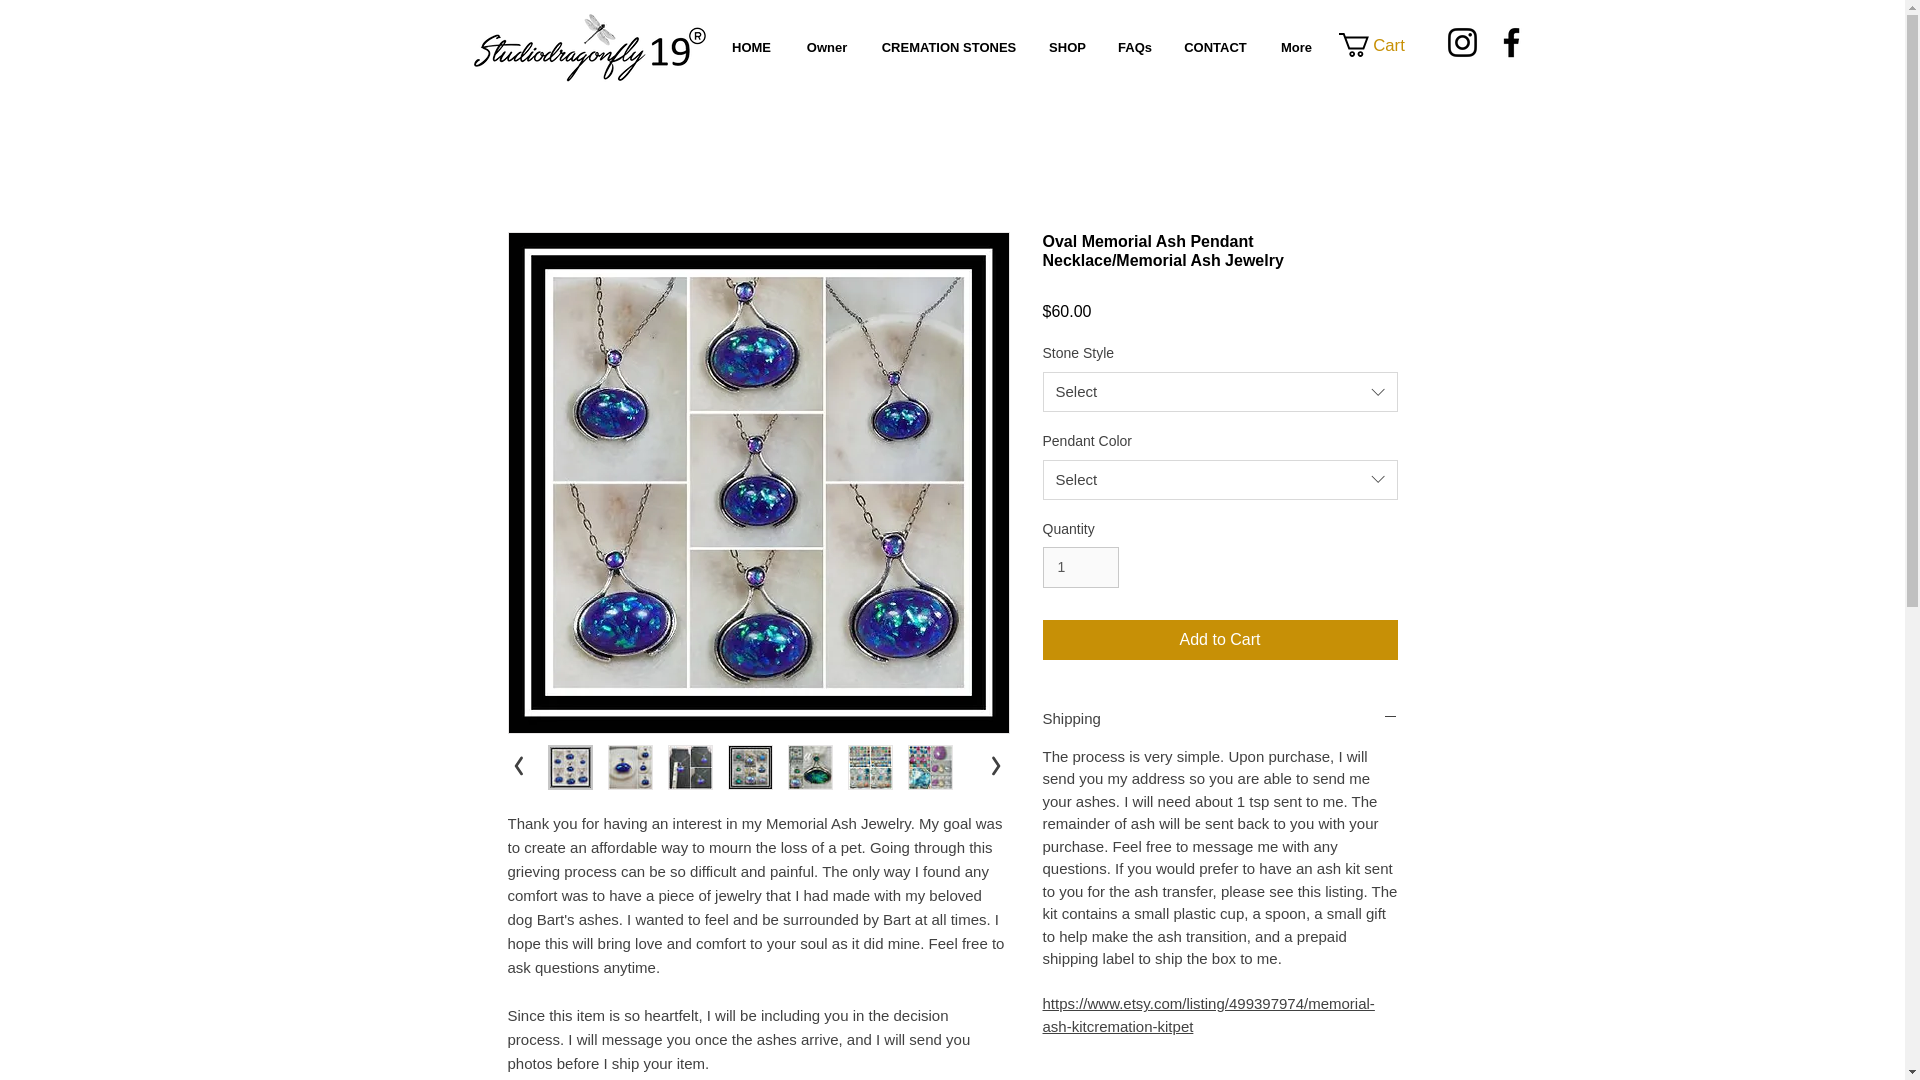  I want to click on Cart, so click(1383, 45).